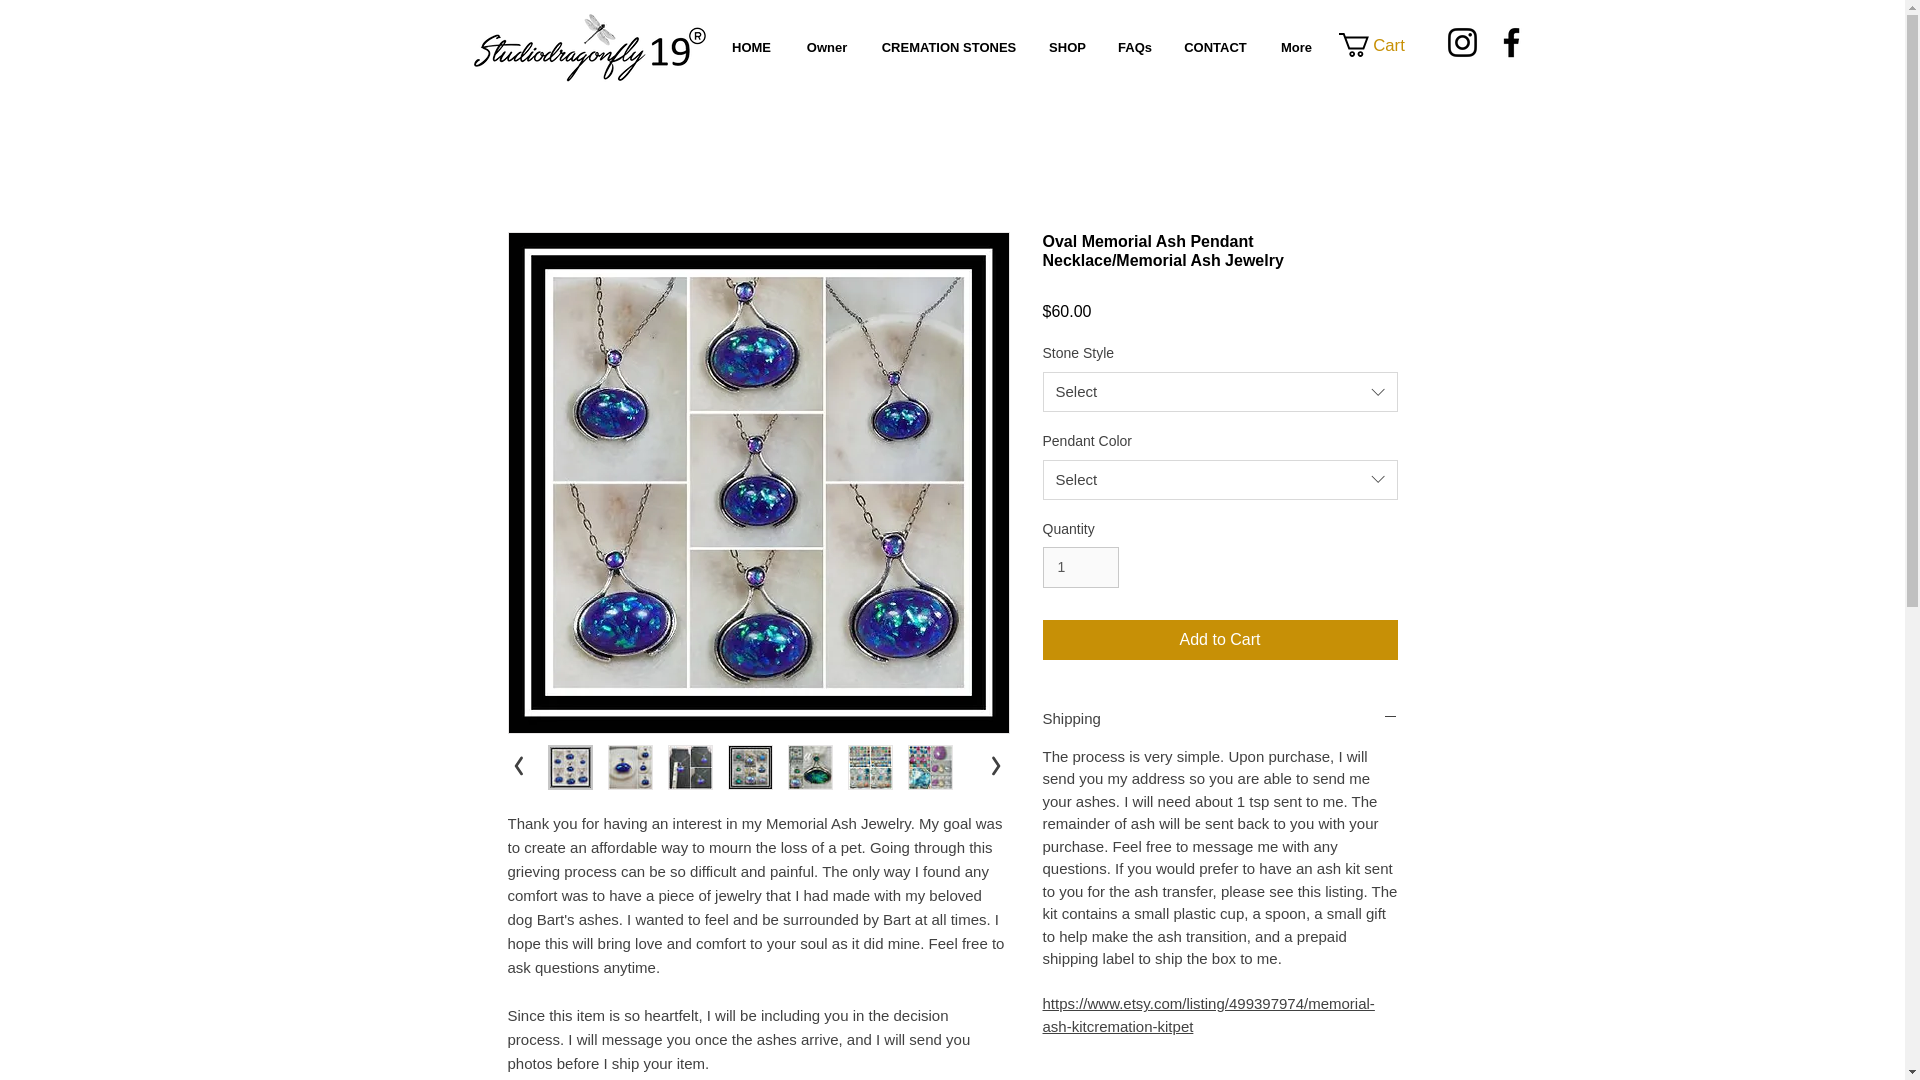  I want to click on Cart, so click(1383, 45).